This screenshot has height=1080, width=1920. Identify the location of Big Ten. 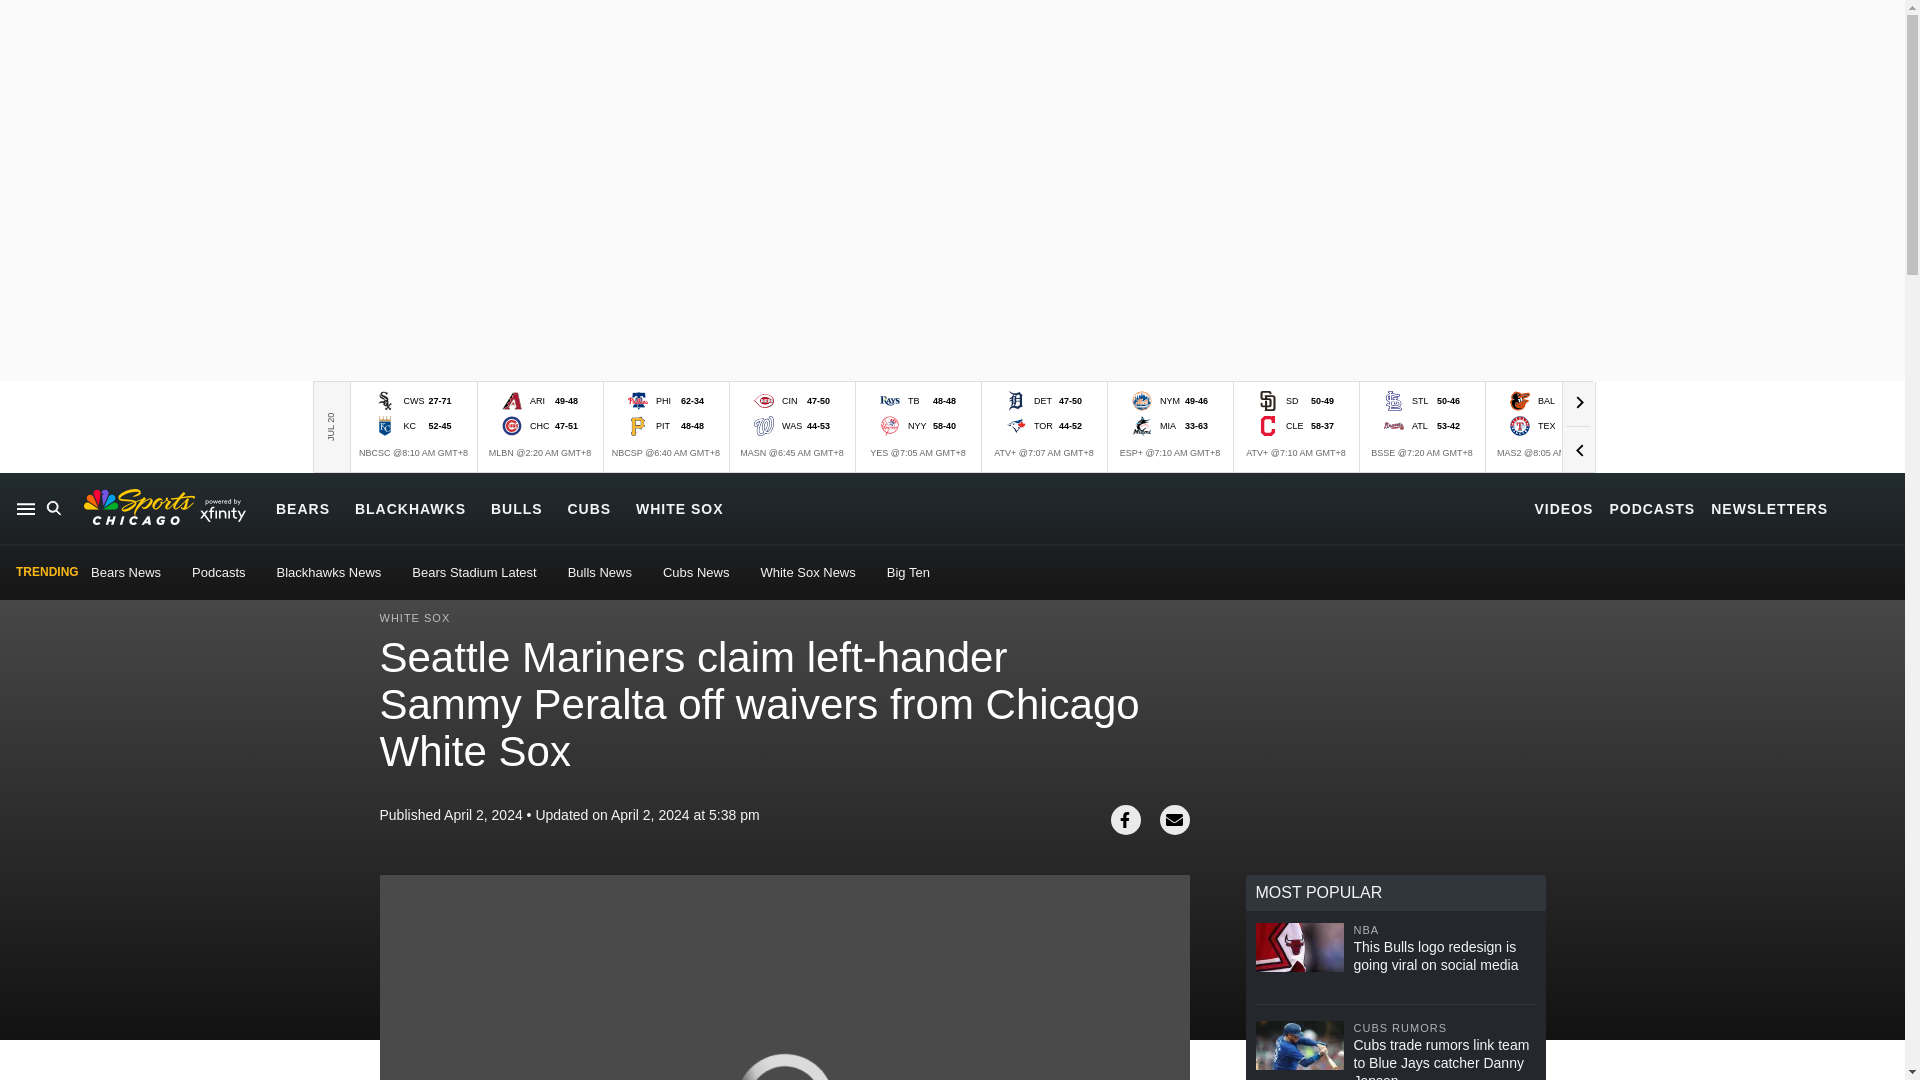
(908, 572).